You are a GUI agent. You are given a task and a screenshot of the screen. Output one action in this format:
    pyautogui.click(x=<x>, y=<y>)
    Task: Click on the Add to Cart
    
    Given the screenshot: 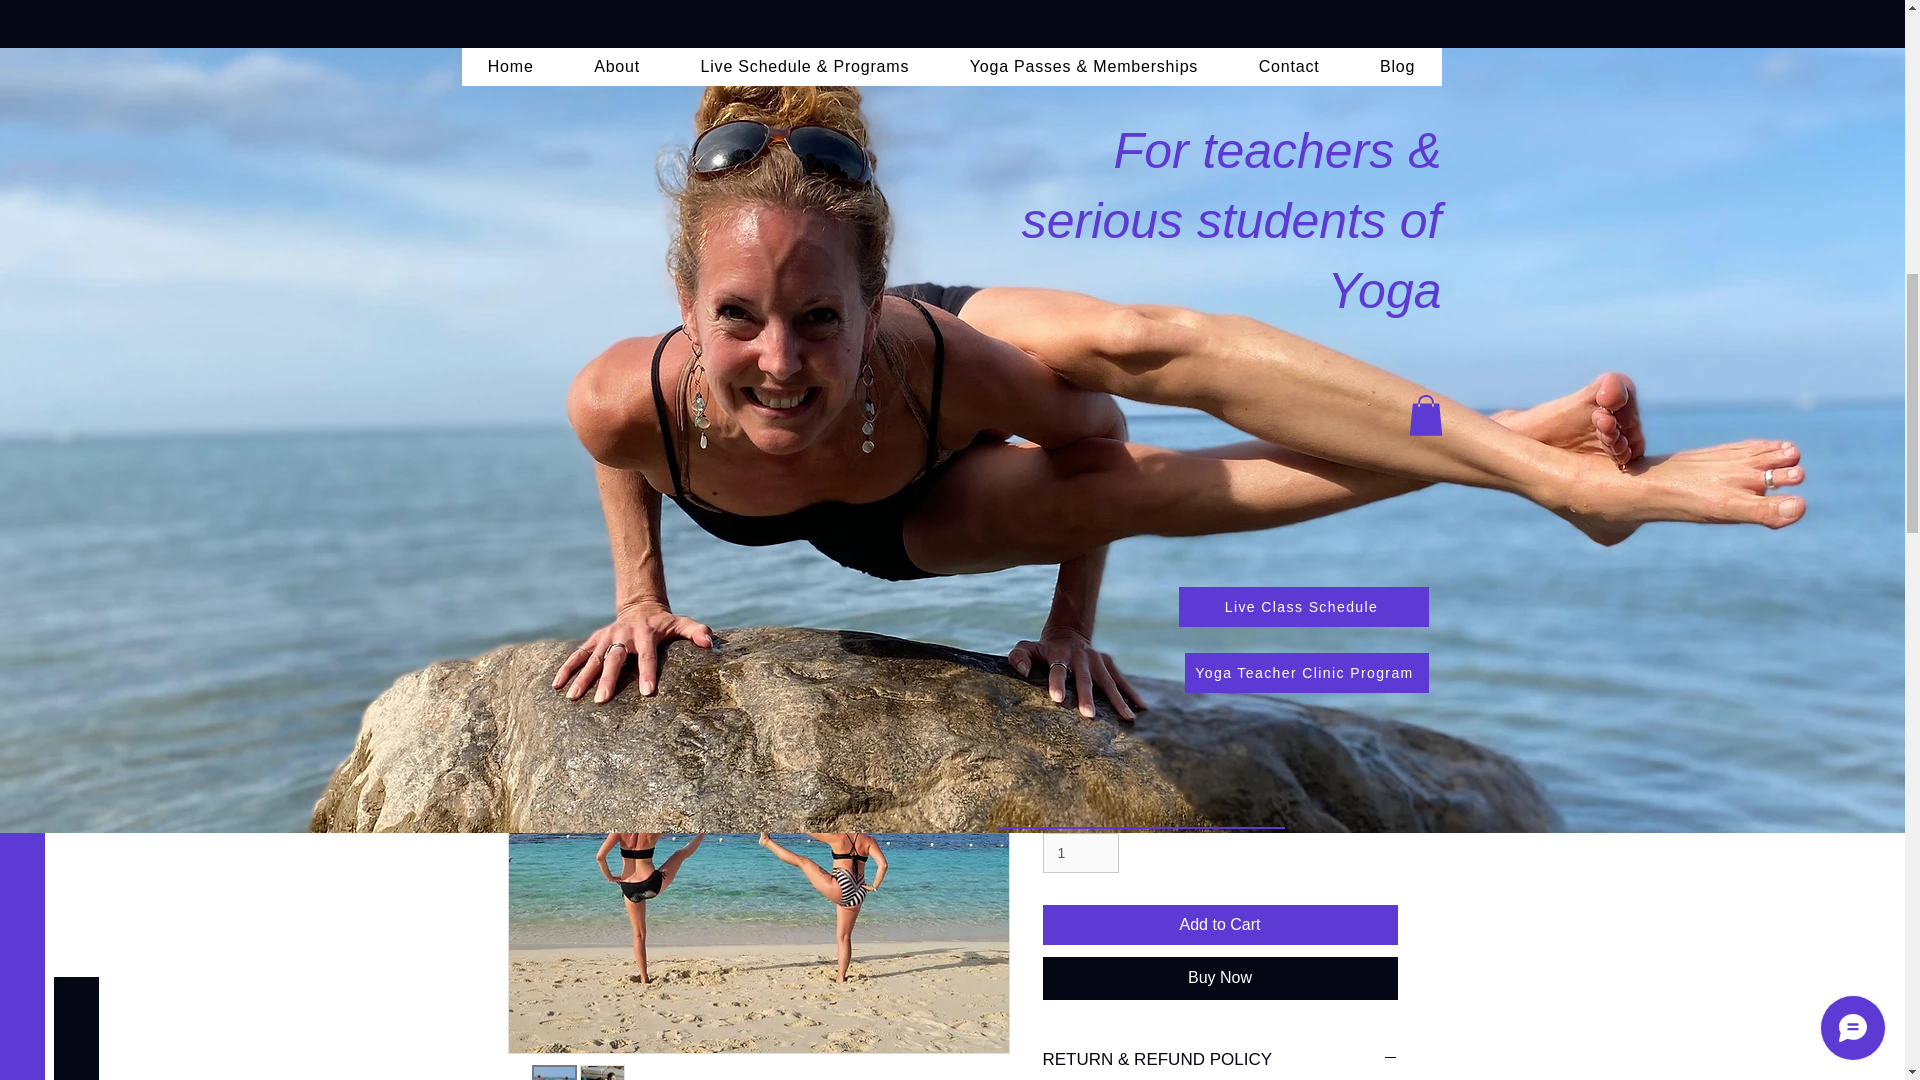 What is the action you would take?
    pyautogui.click(x=1220, y=925)
    